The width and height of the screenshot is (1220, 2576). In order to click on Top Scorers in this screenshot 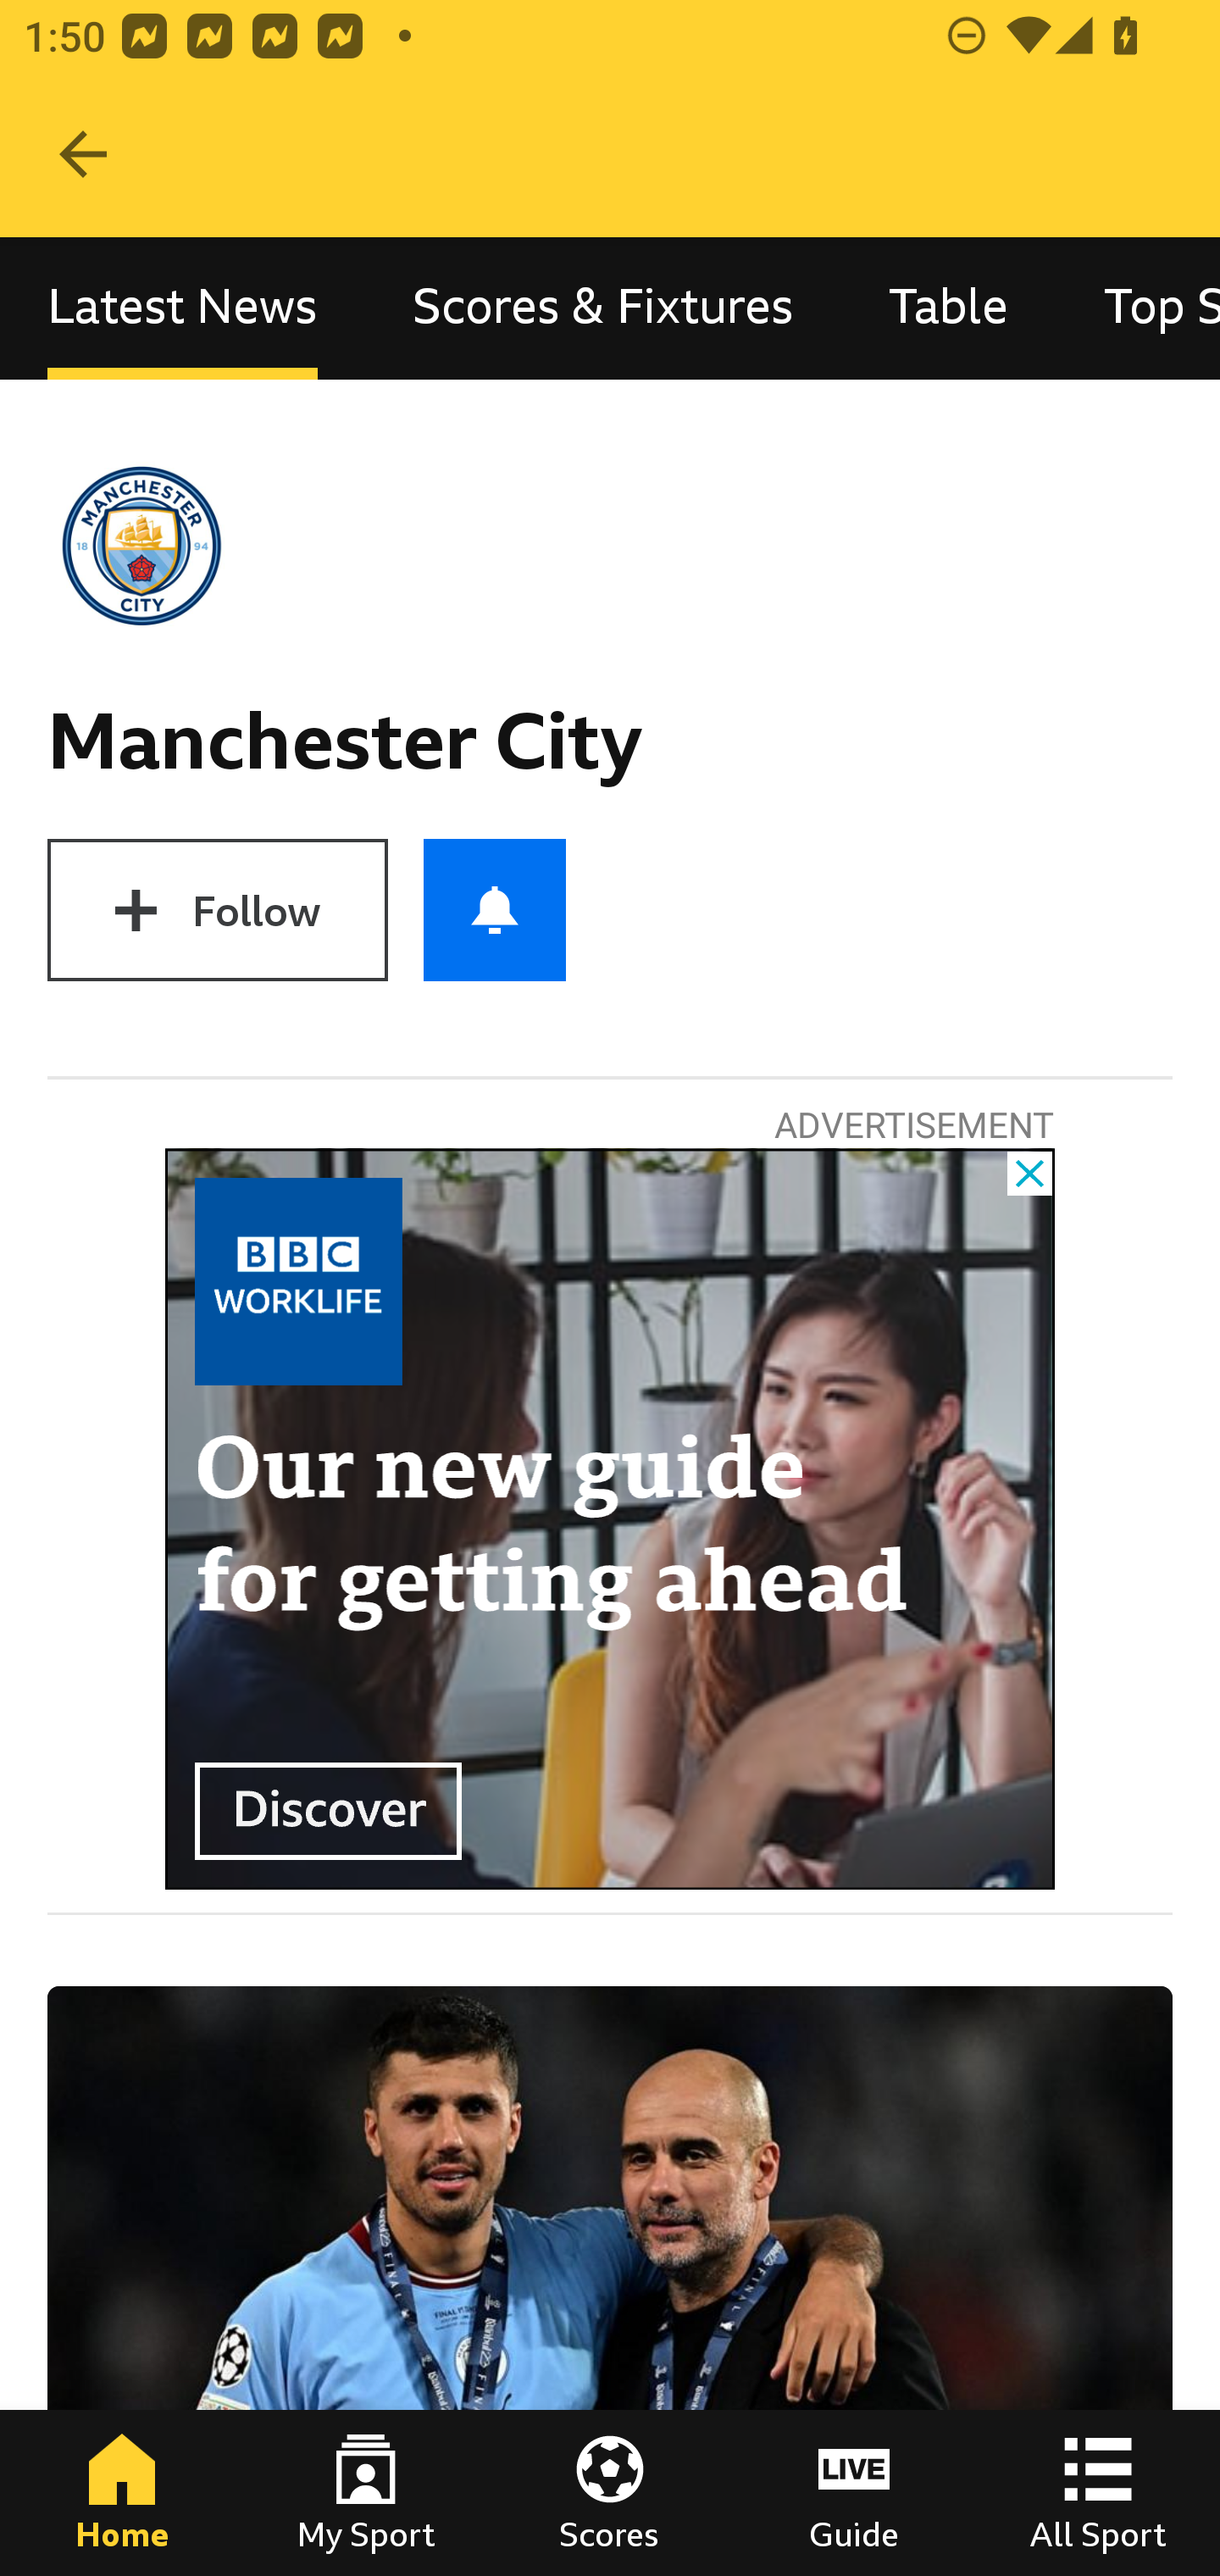, I will do `click(1139, 307)`.